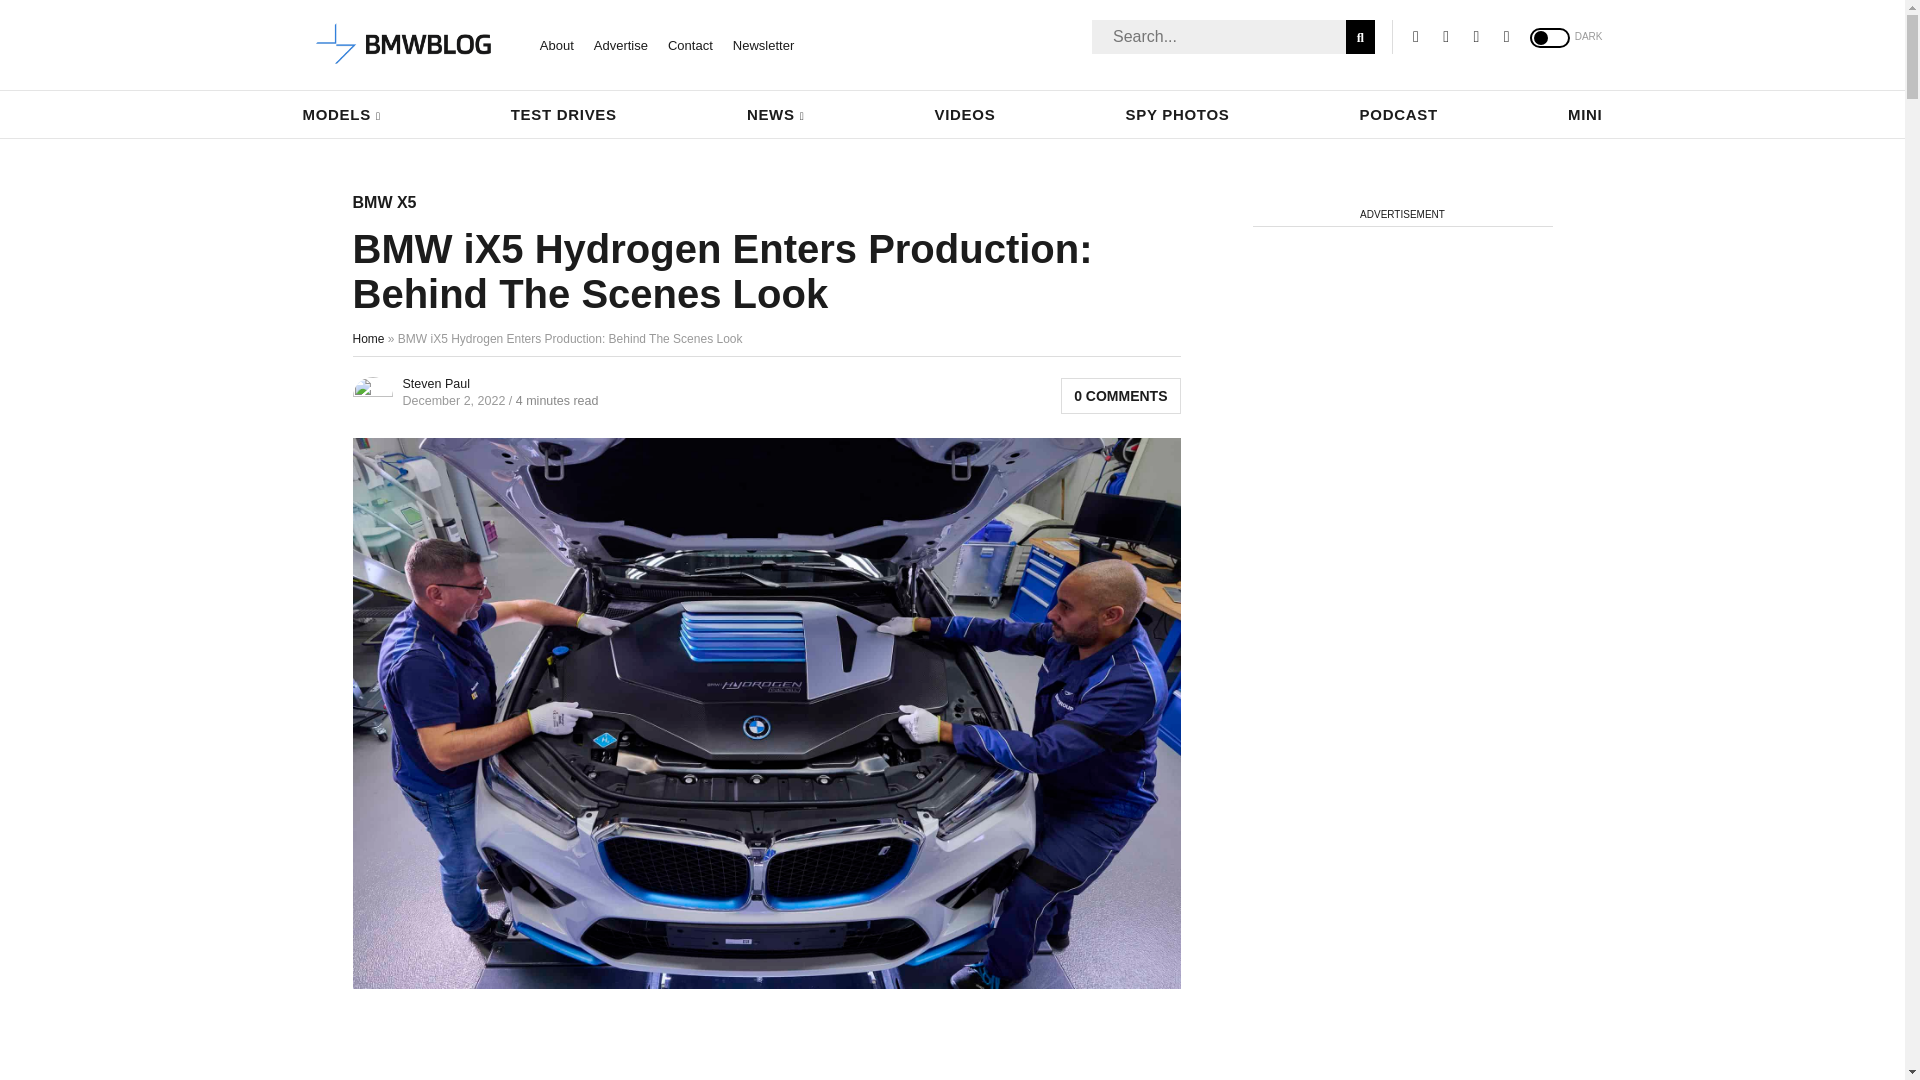 The height and width of the screenshot is (1080, 1920). Describe the element at coordinates (404, 45) in the screenshot. I see `BMW BLOG` at that location.